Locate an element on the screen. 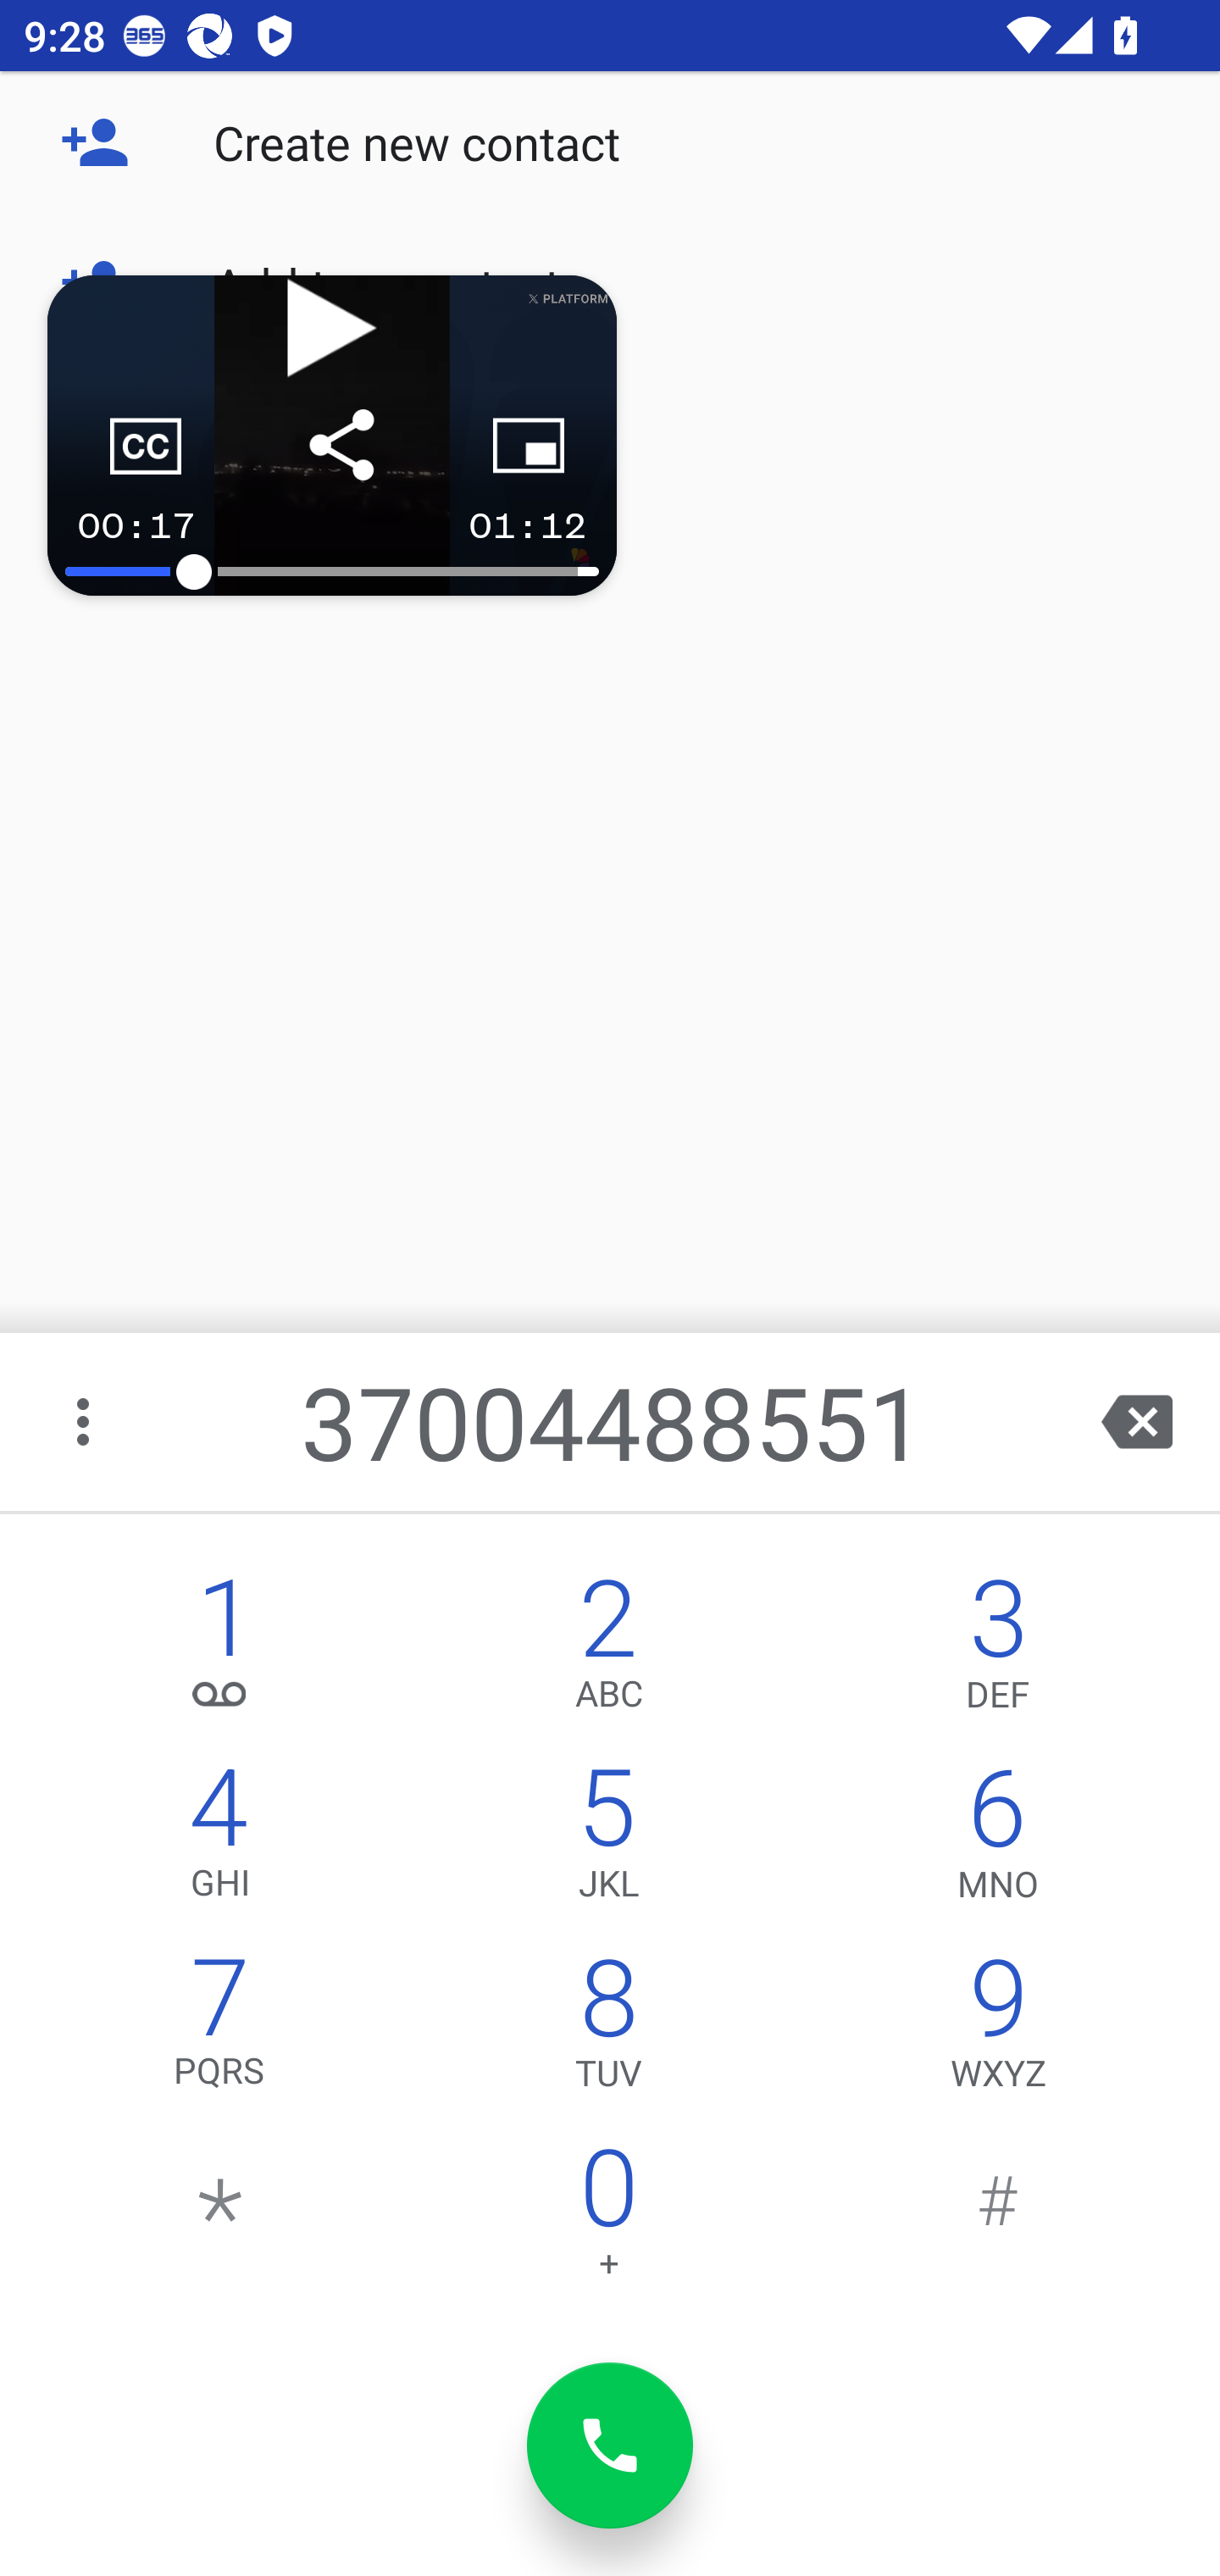 Image resolution: width=1220 pixels, height=2576 pixels. 2,ABC 2 ABC is located at coordinates (608, 1651).